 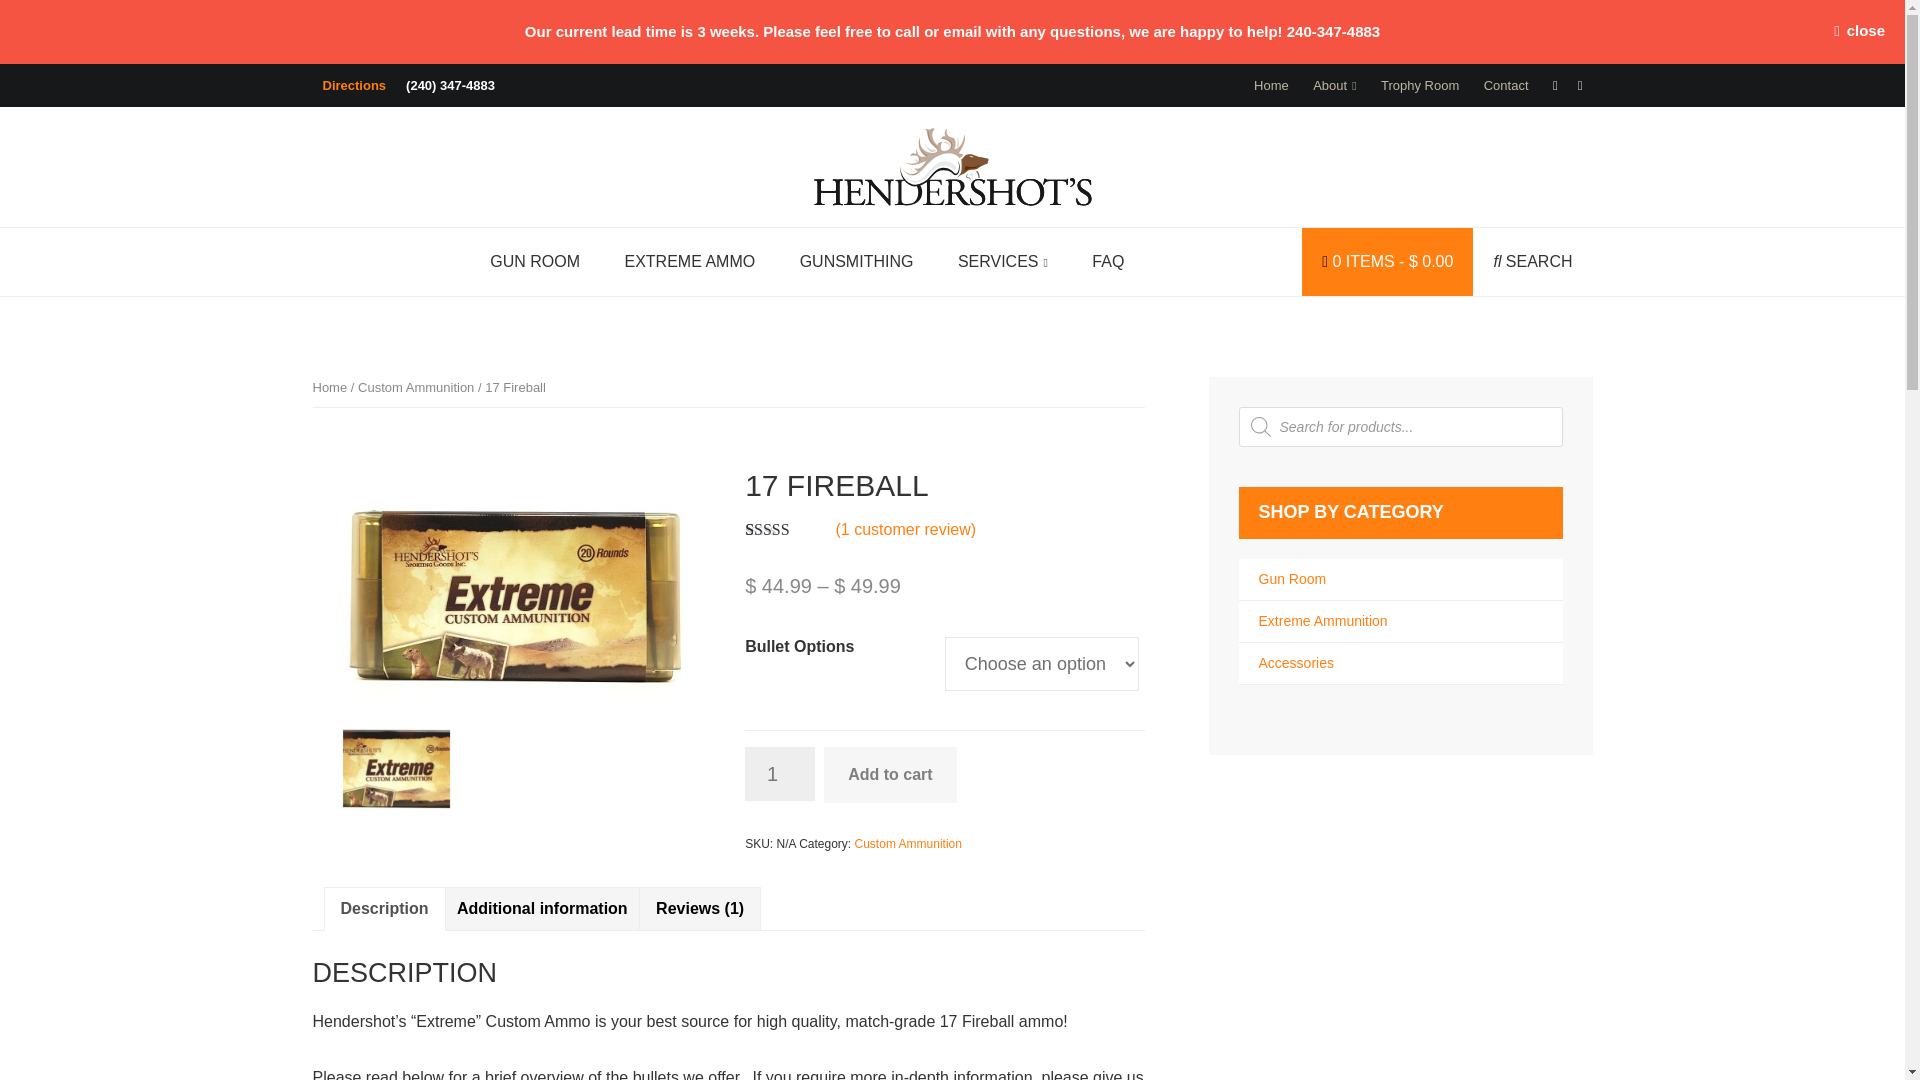 What do you see at coordinates (416, 388) in the screenshot?
I see `Custom Ammunition` at bounding box center [416, 388].